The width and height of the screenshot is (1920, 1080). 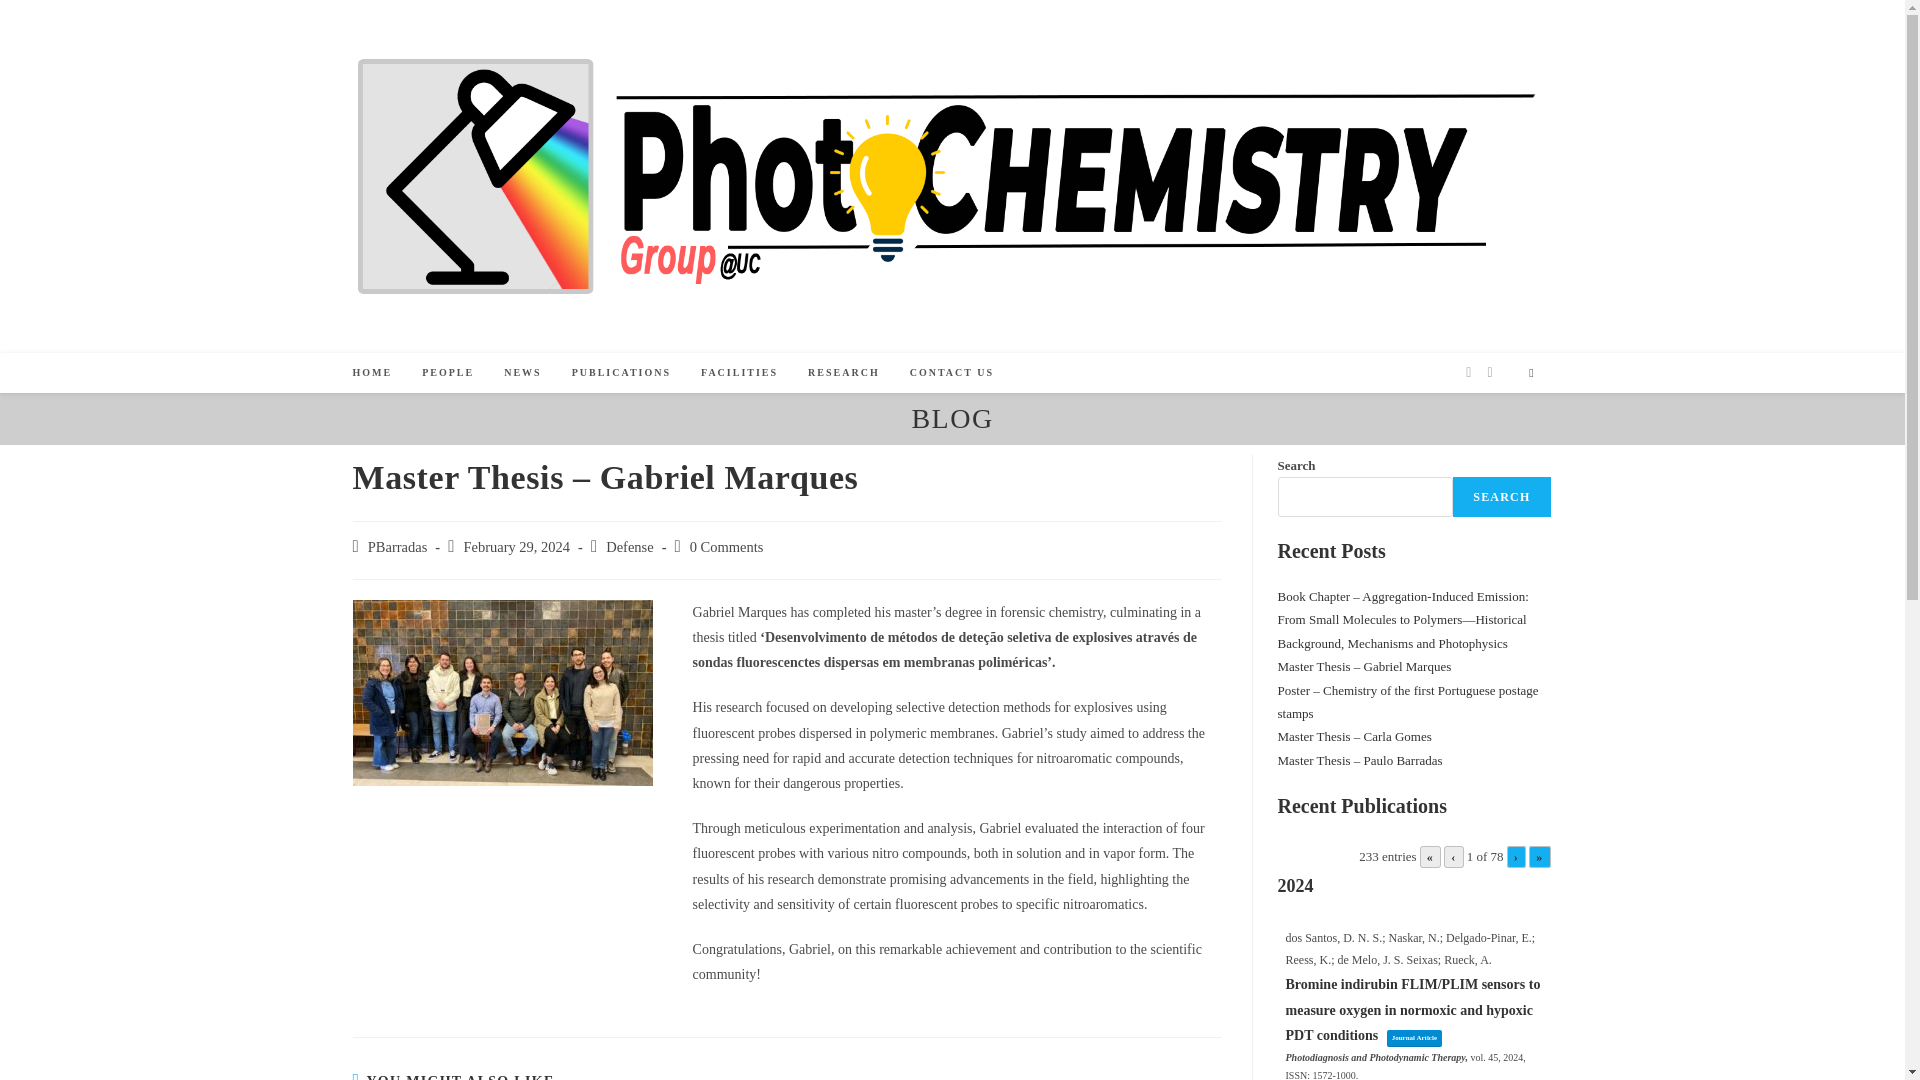 What do you see at coordinates (630, 546) in the screenshot?
I see `Defense` at bounding box center [630, 546].